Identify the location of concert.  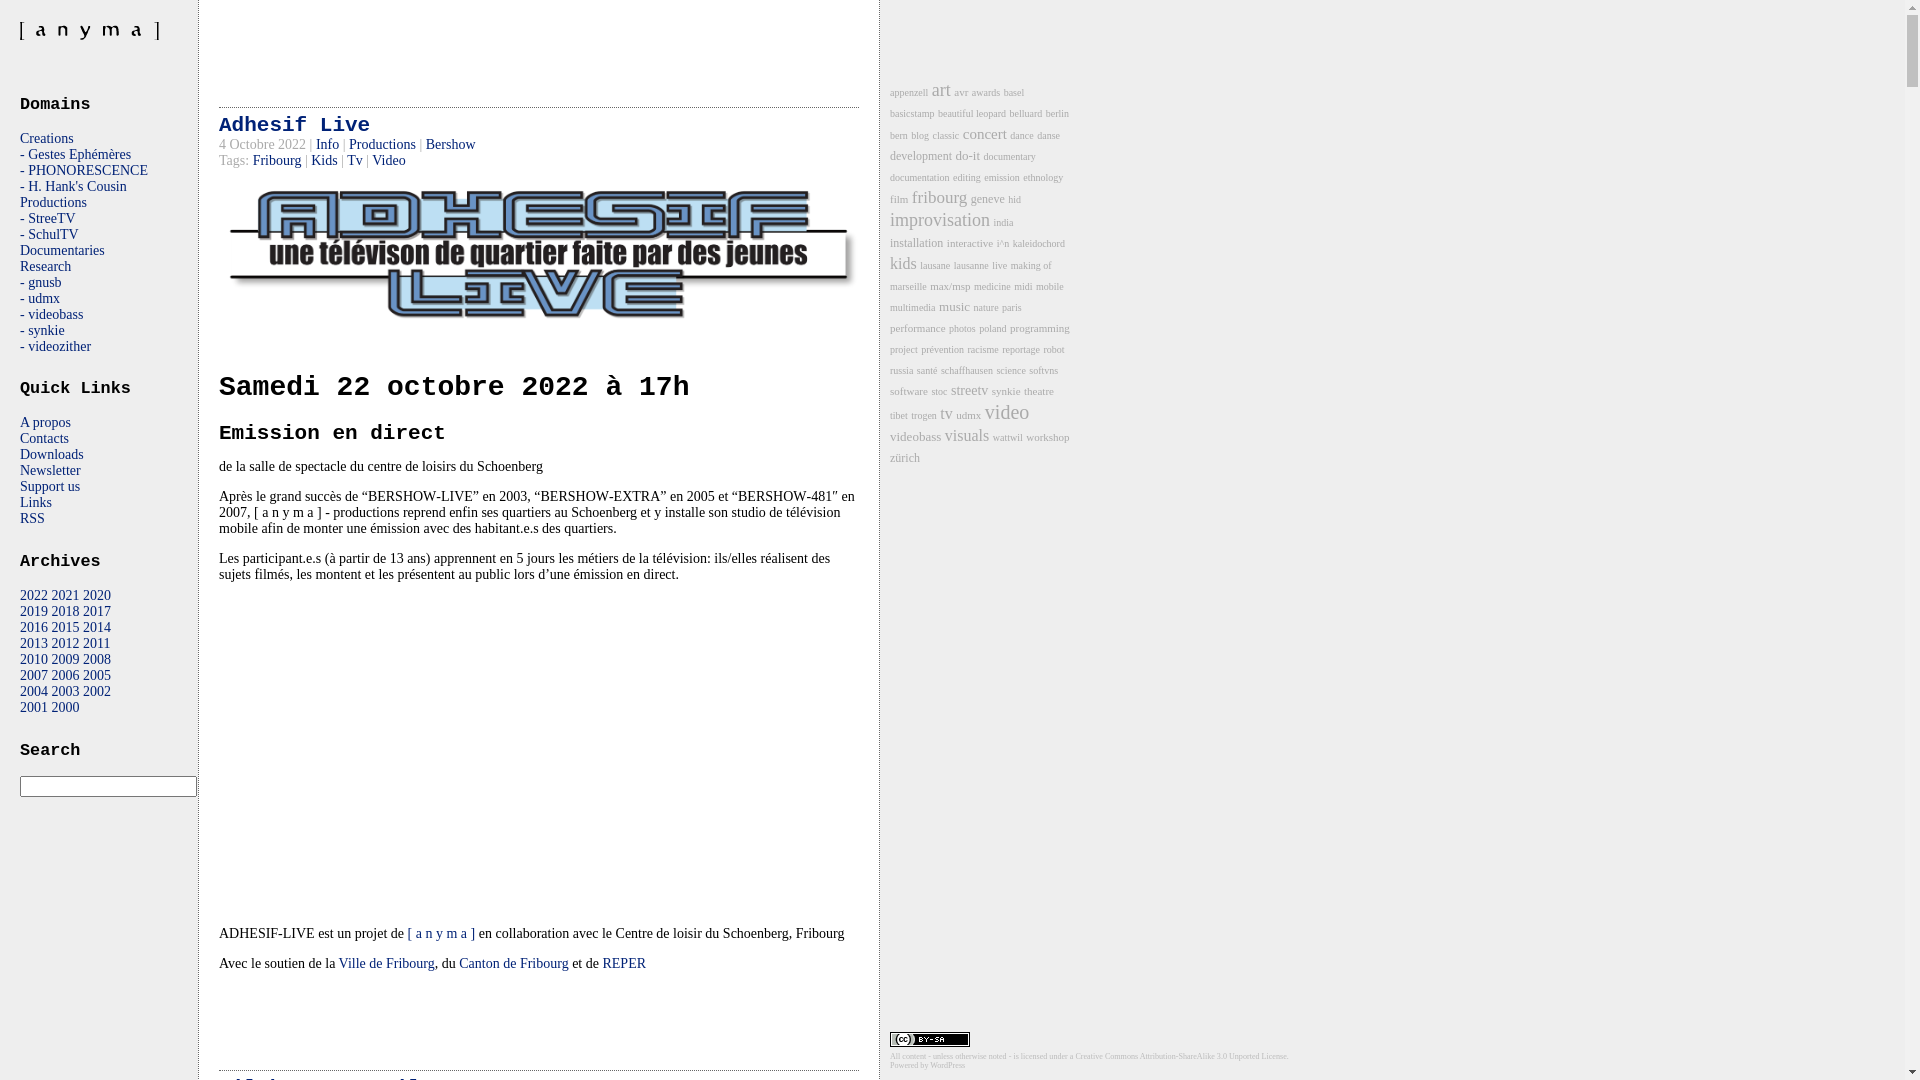
(985, 134).